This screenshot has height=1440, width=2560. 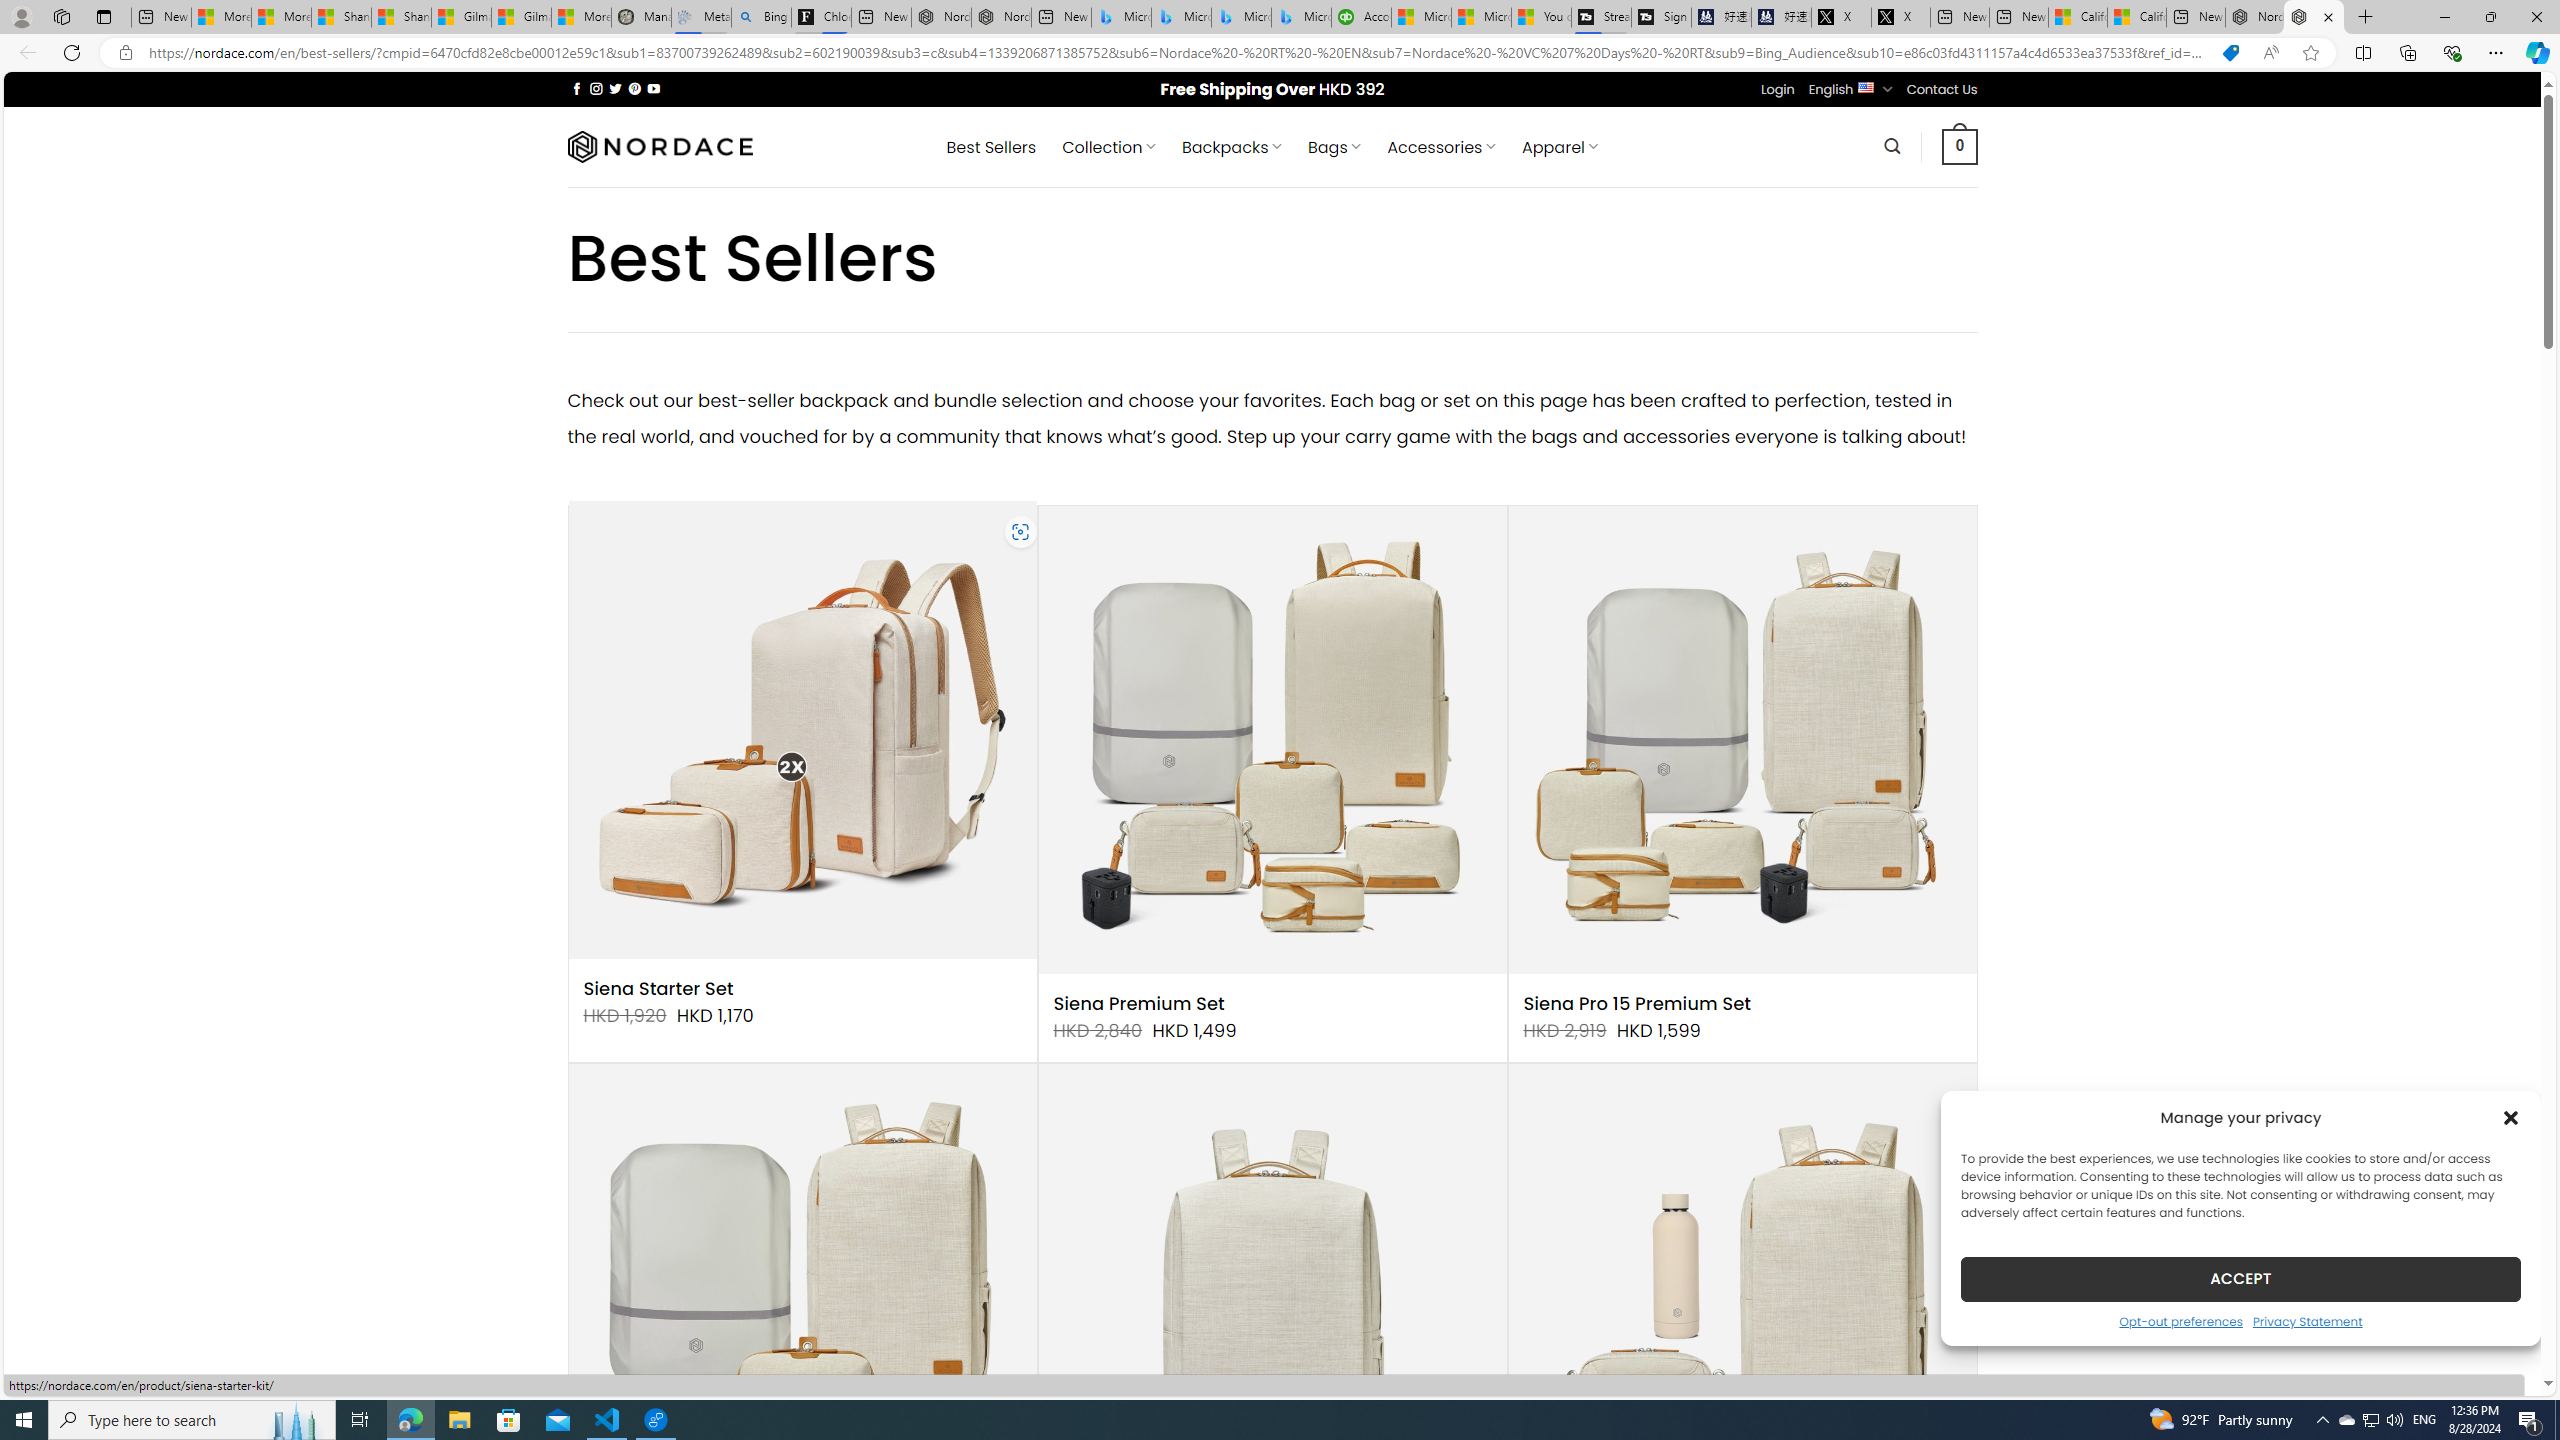 I want to click on Opt-out preferences, so click(x=2180, y=1320).